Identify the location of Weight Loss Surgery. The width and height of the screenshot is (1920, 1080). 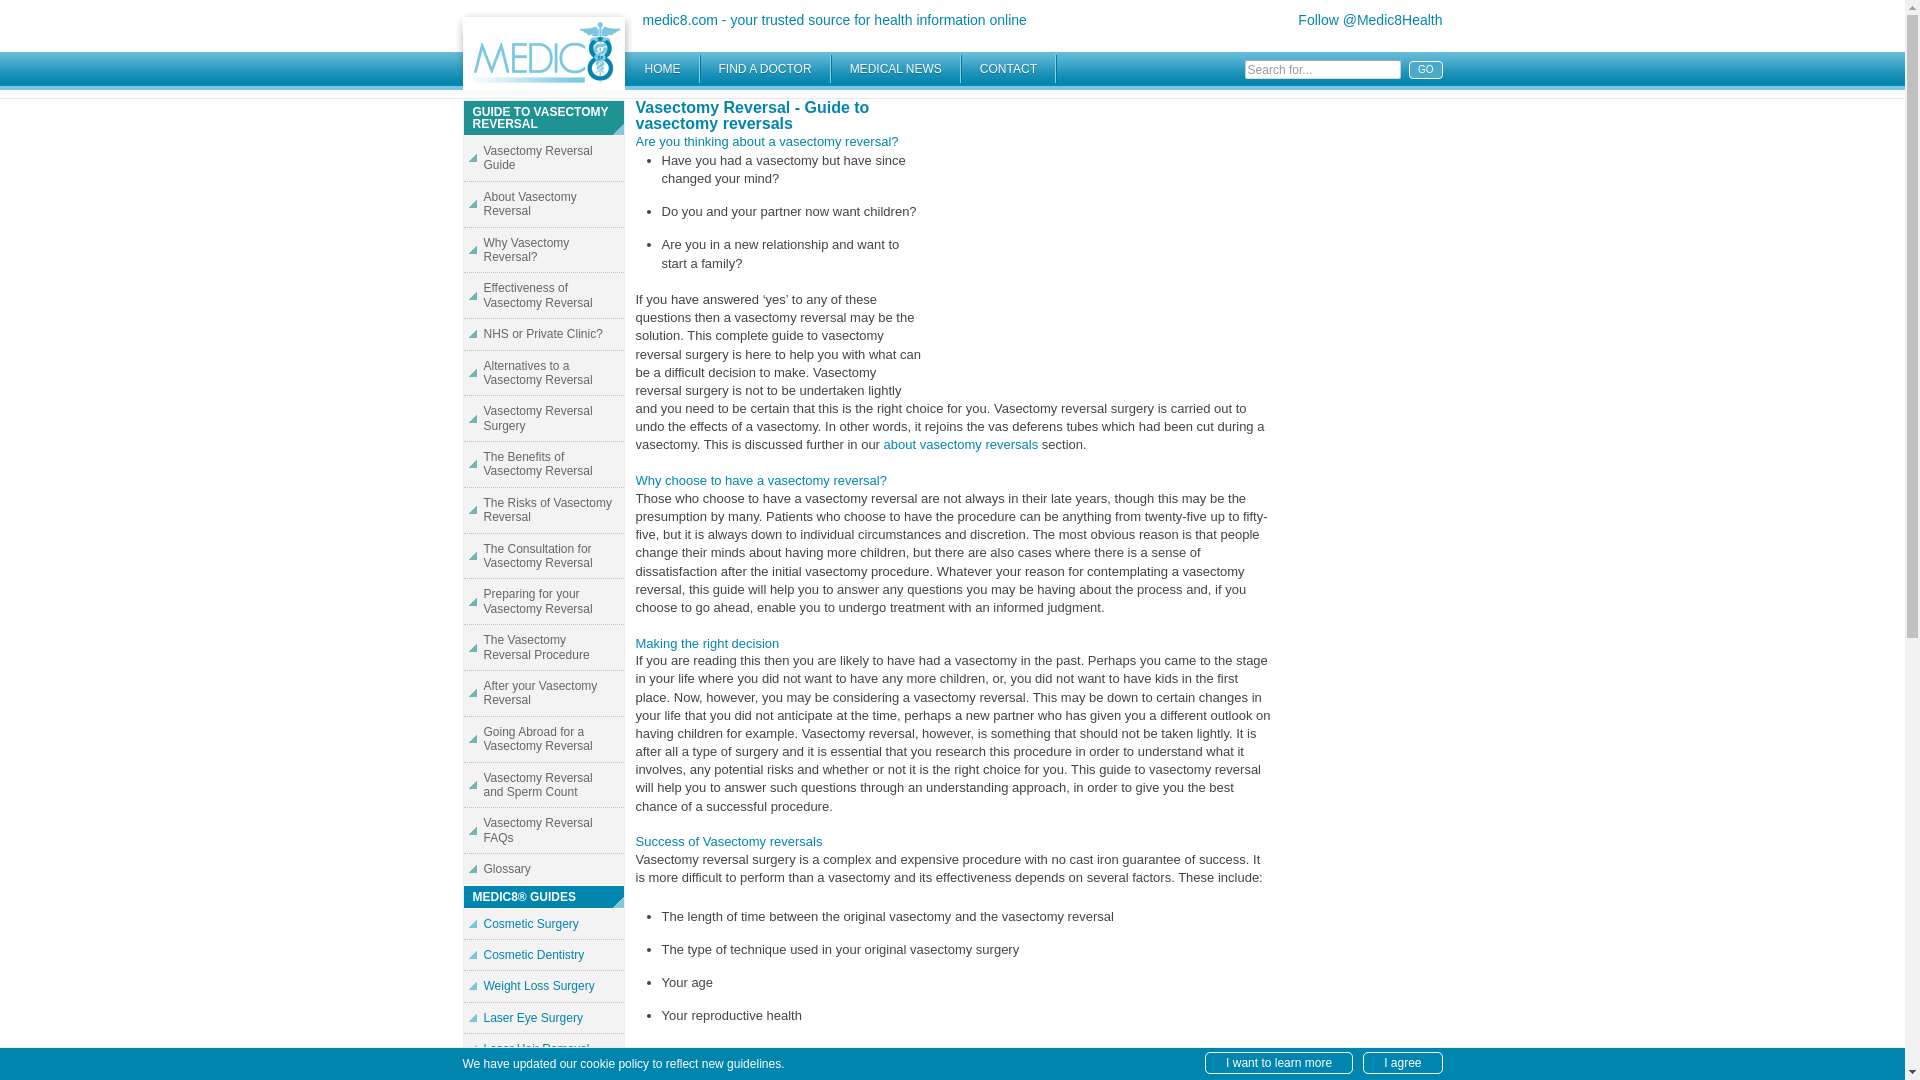
(544, 986).